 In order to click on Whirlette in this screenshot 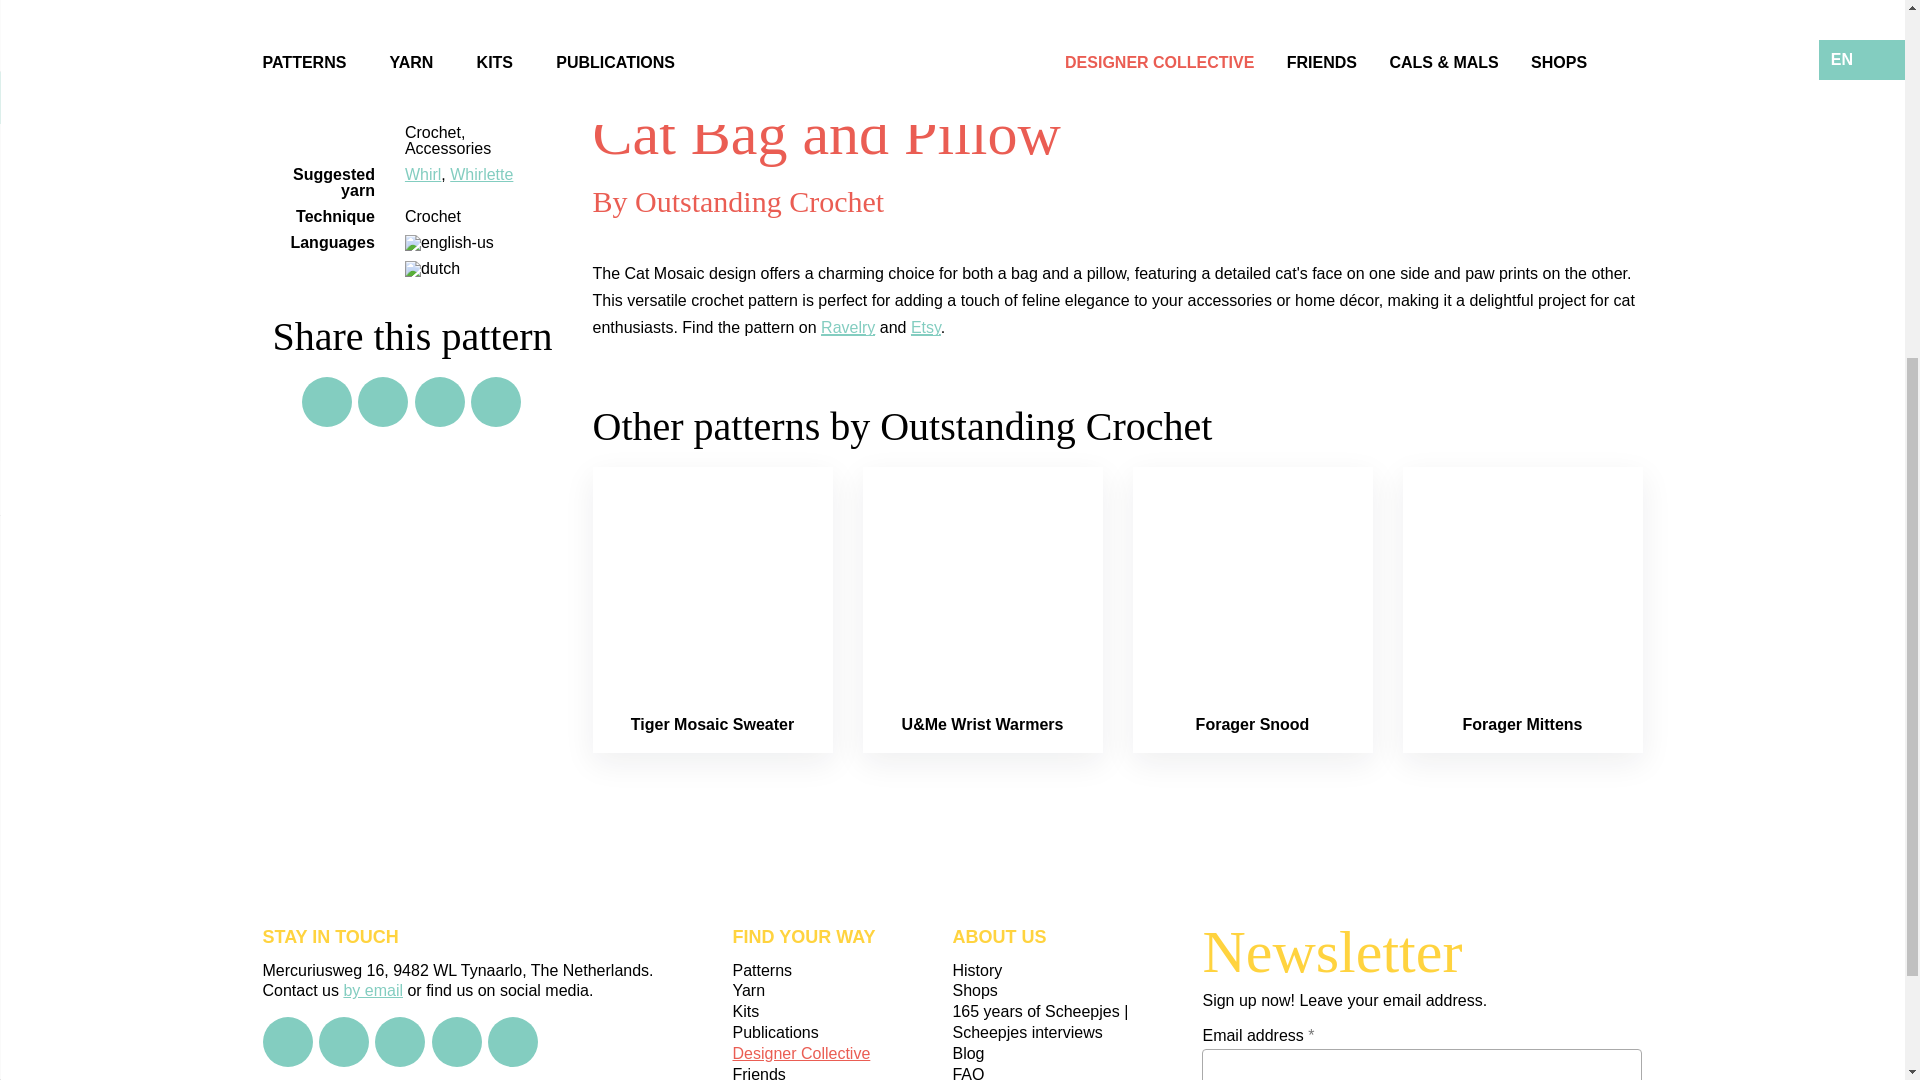, I will do `click(480, 174)`.